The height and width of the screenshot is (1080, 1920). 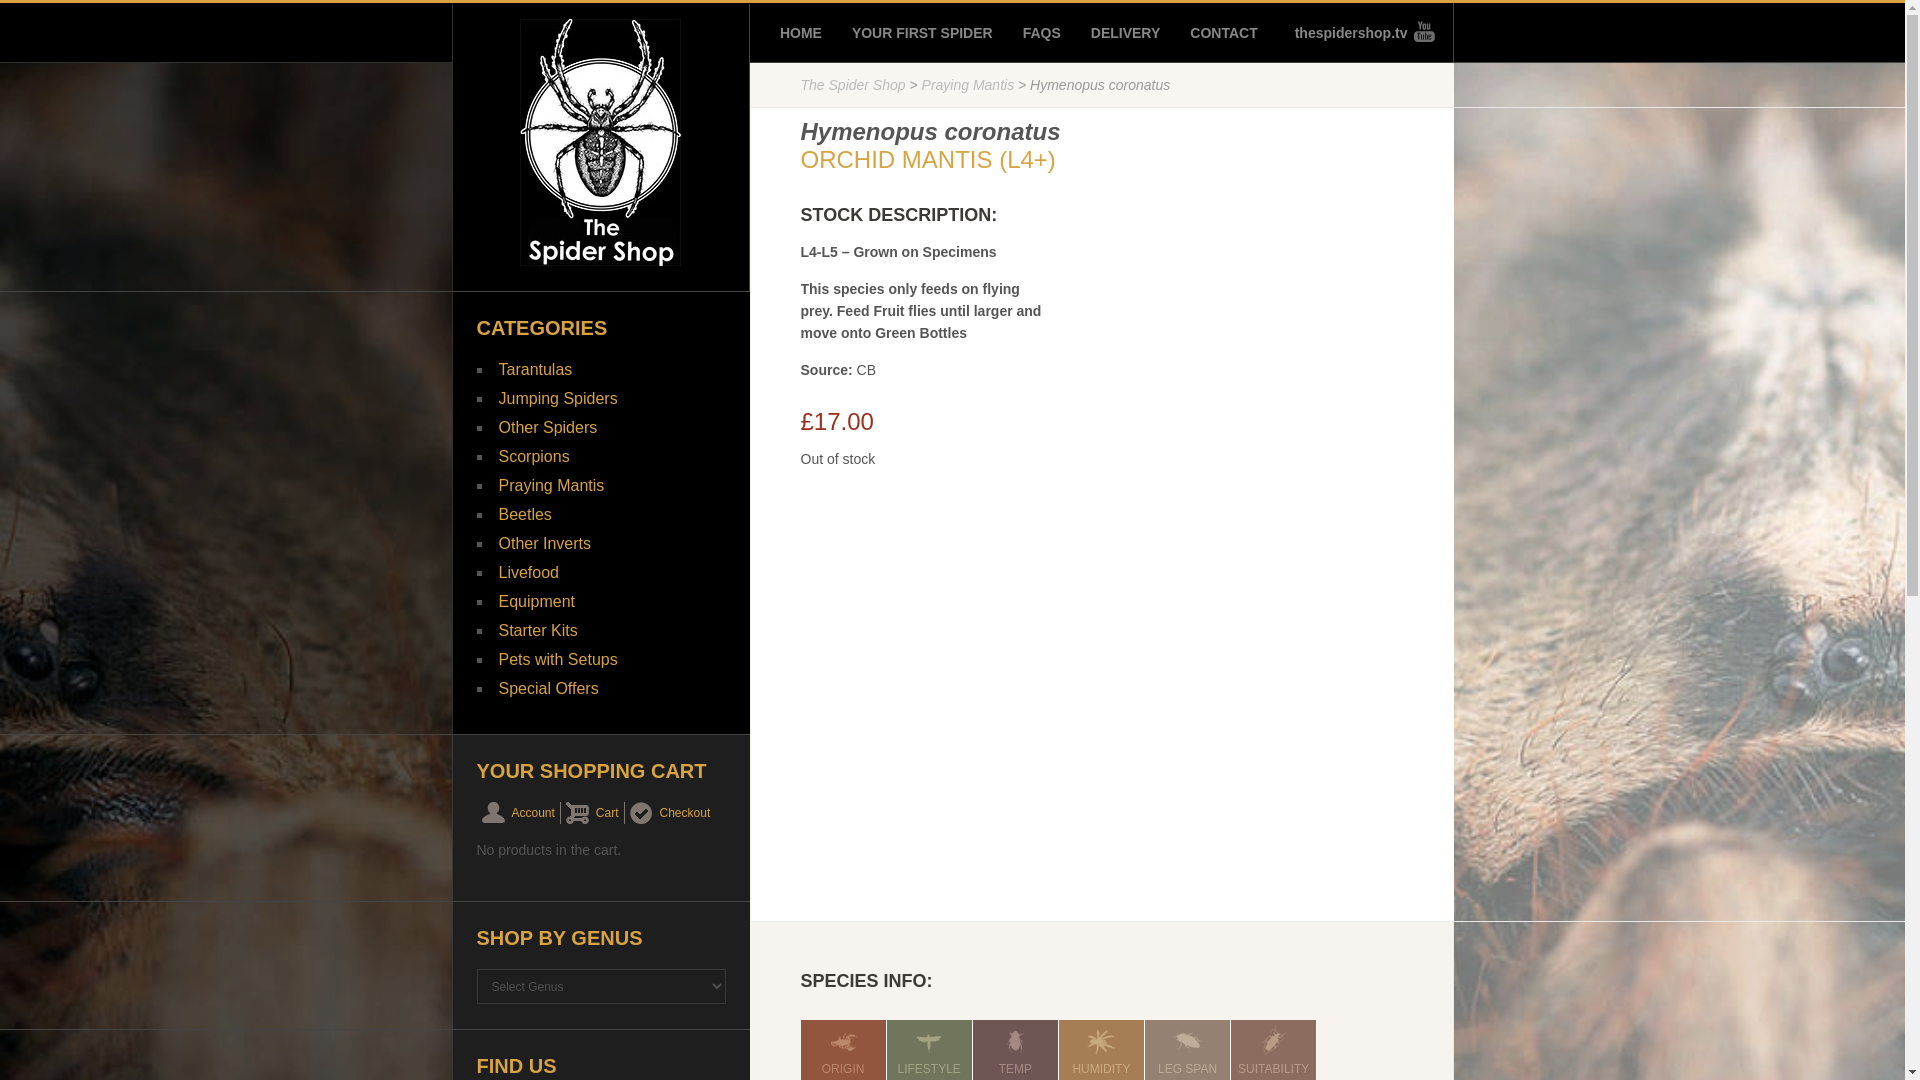 I want to click on Beetles, so click(x=524, y=514).